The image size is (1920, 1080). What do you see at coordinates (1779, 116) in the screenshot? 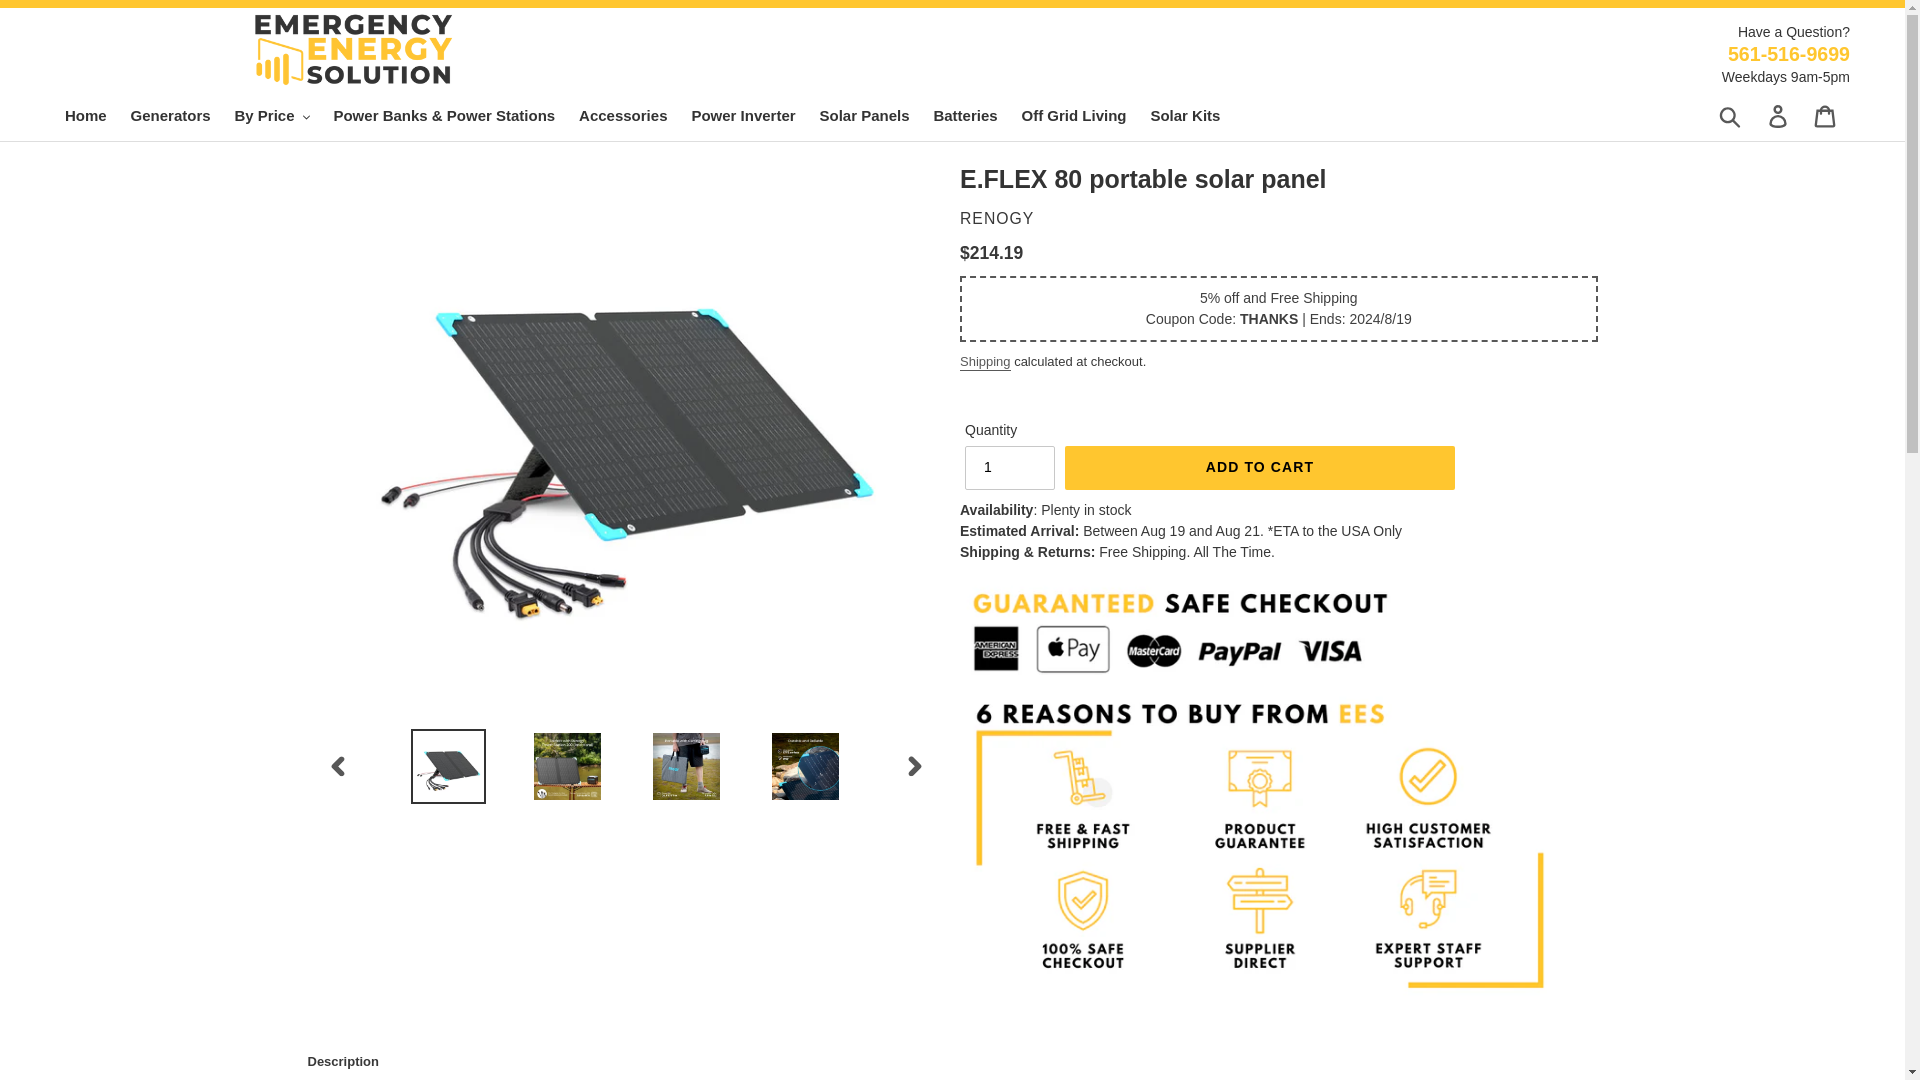
I see `Log in` at bounding box center [1779, 116].